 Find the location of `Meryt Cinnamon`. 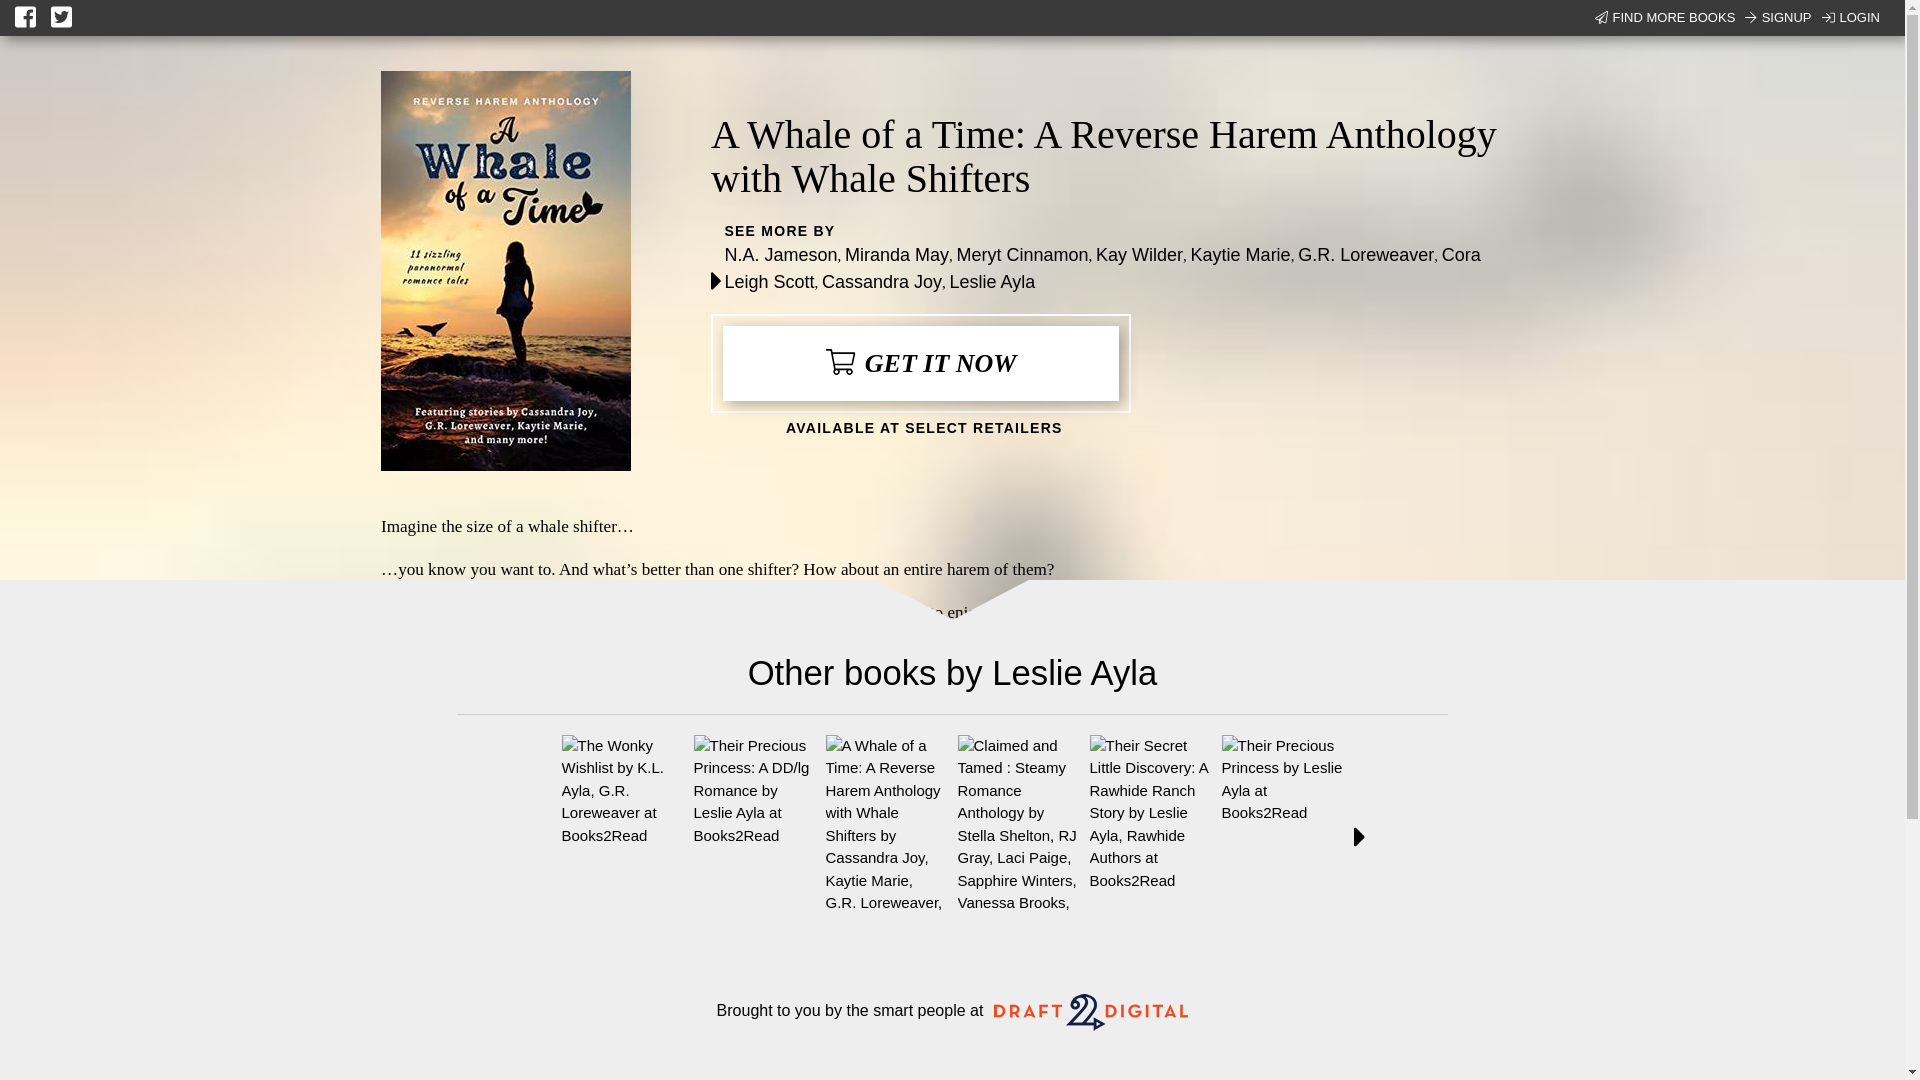

Meryt Cinnamon is located at coordinates (1022, 254).